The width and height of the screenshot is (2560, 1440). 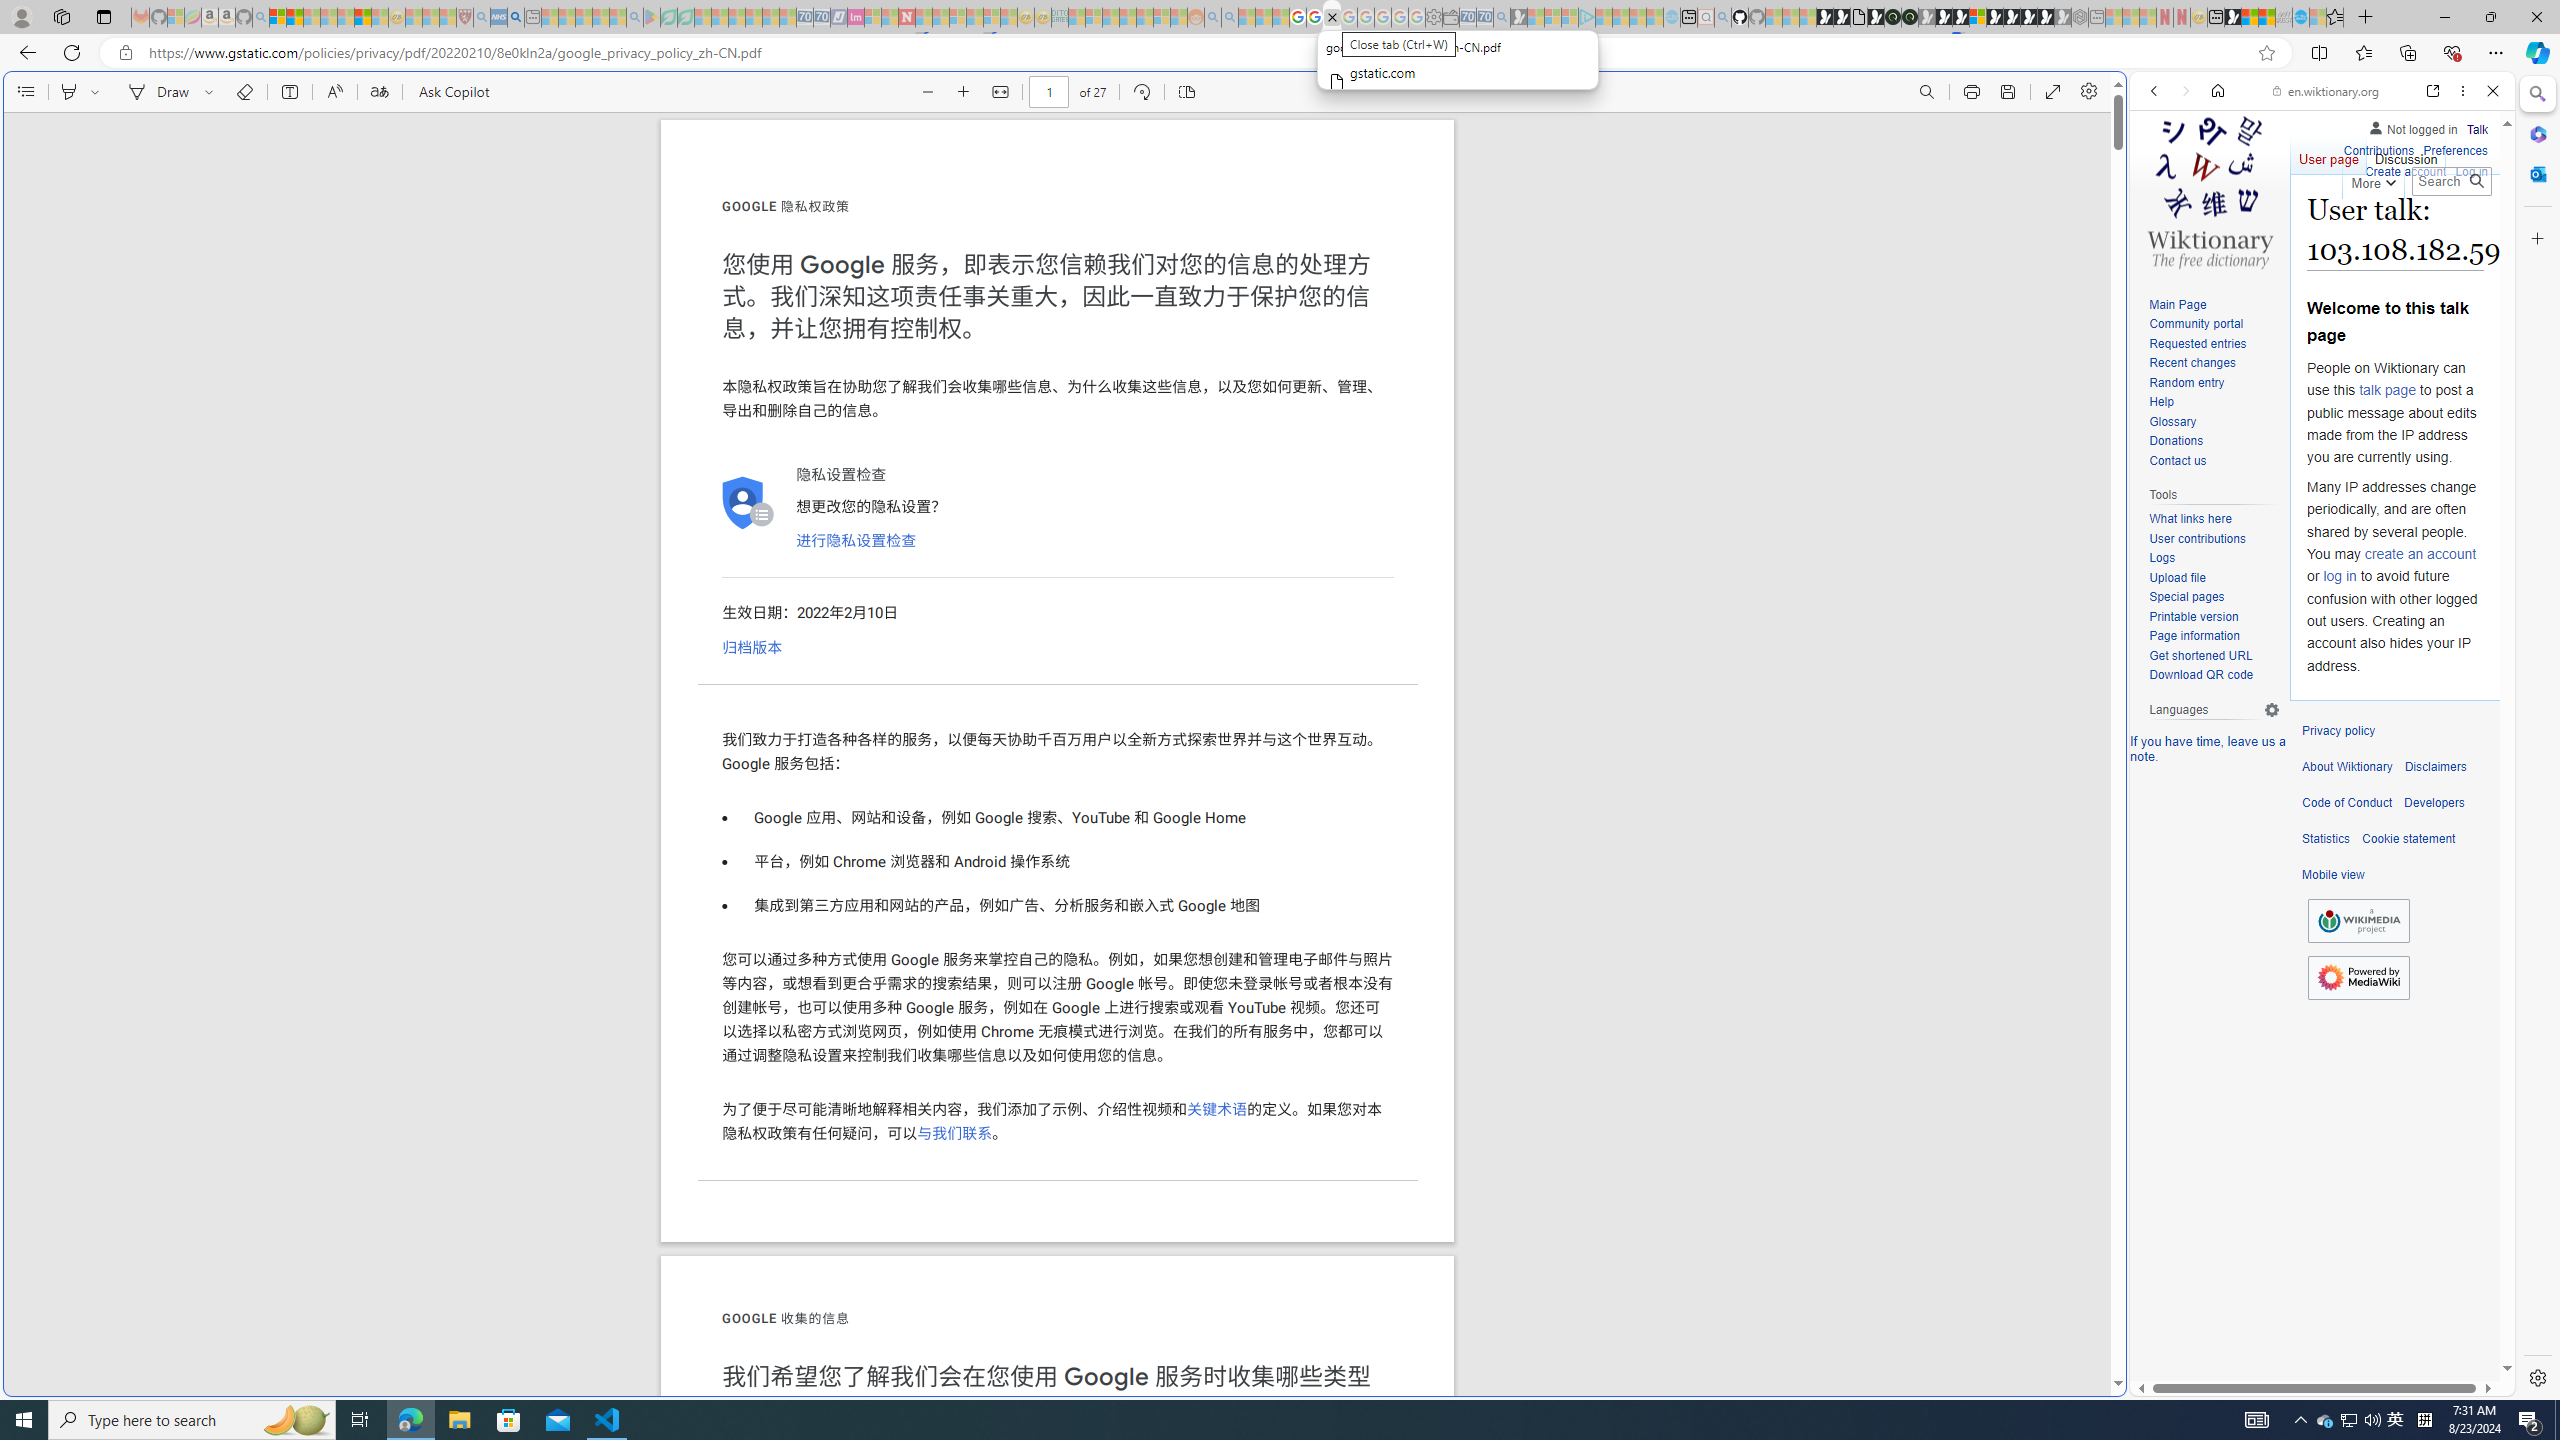 What do you see at coordinates (907, 17) in the screenshot?
I see `Latest Politics News & Archive | Newsweek.com - Sleeping` at bounding box center [907, 17].